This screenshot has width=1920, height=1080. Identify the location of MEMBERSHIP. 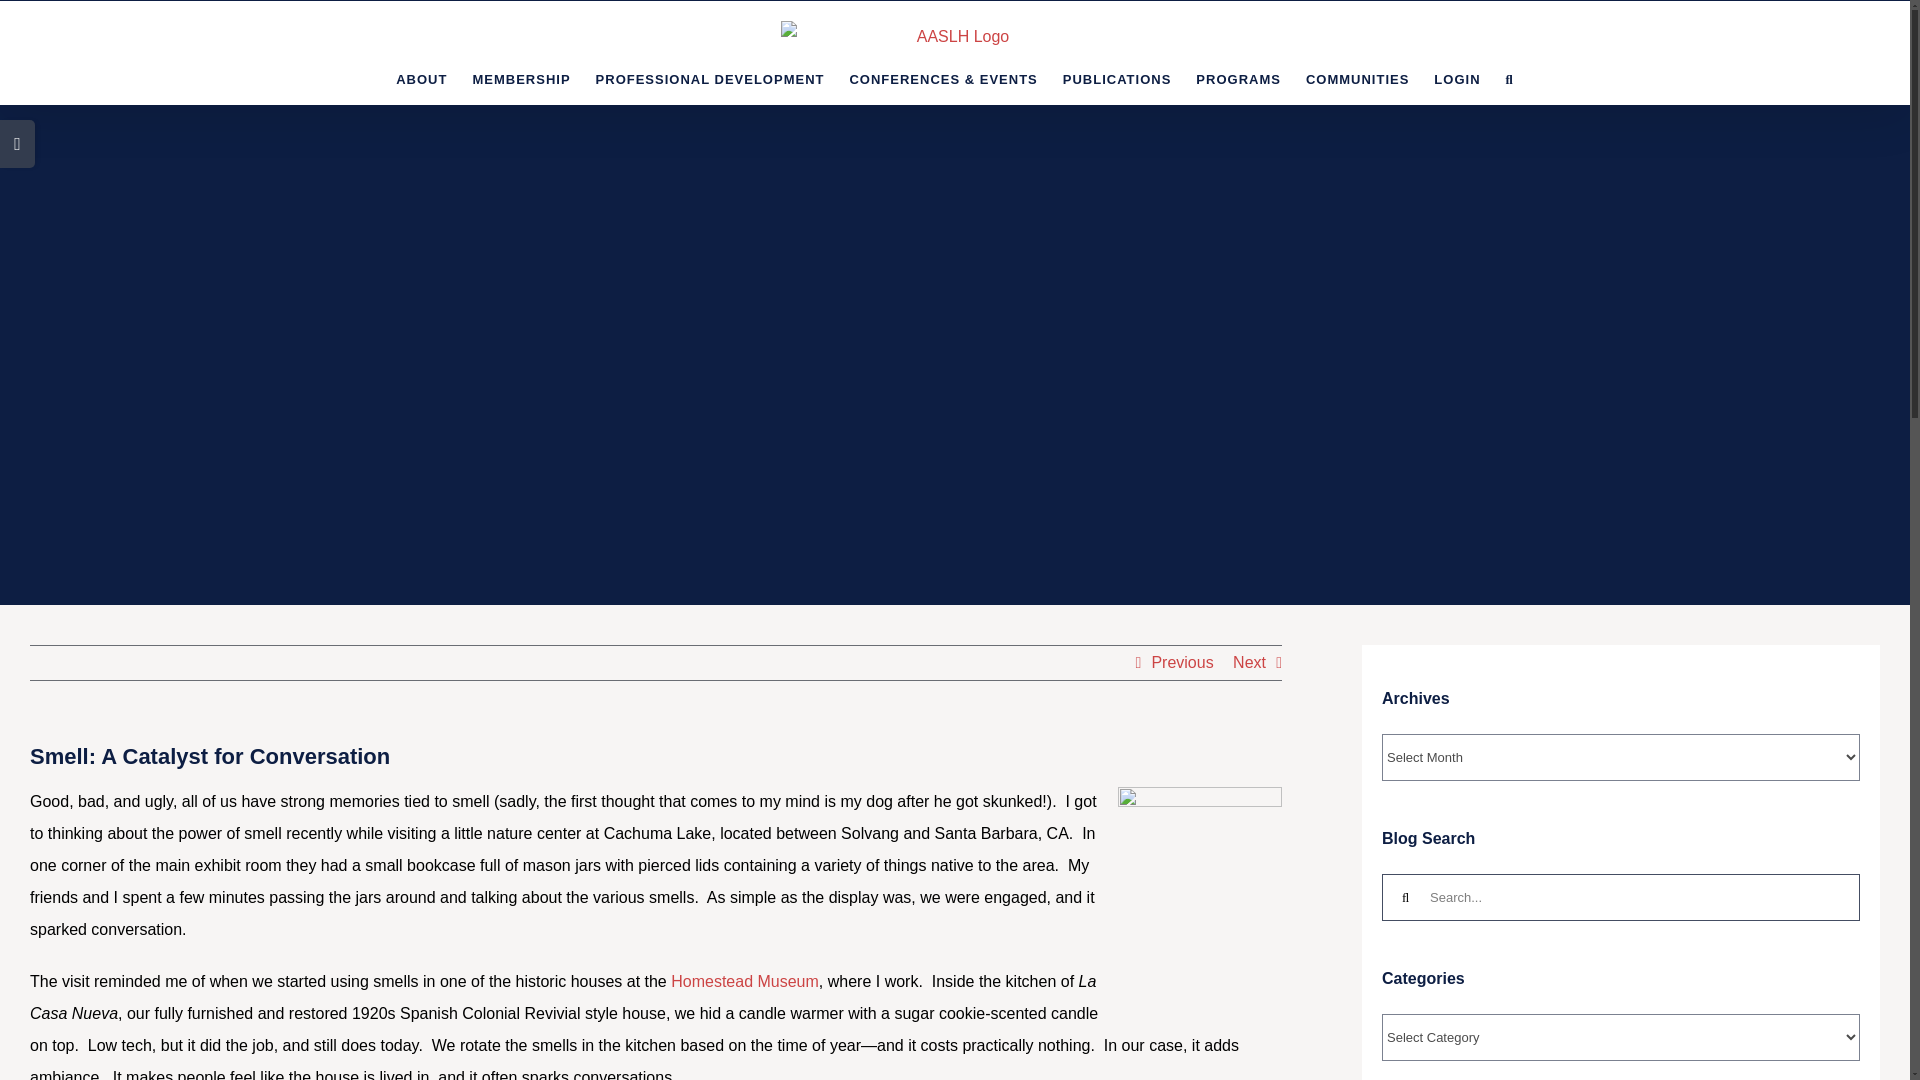
(521, 78).